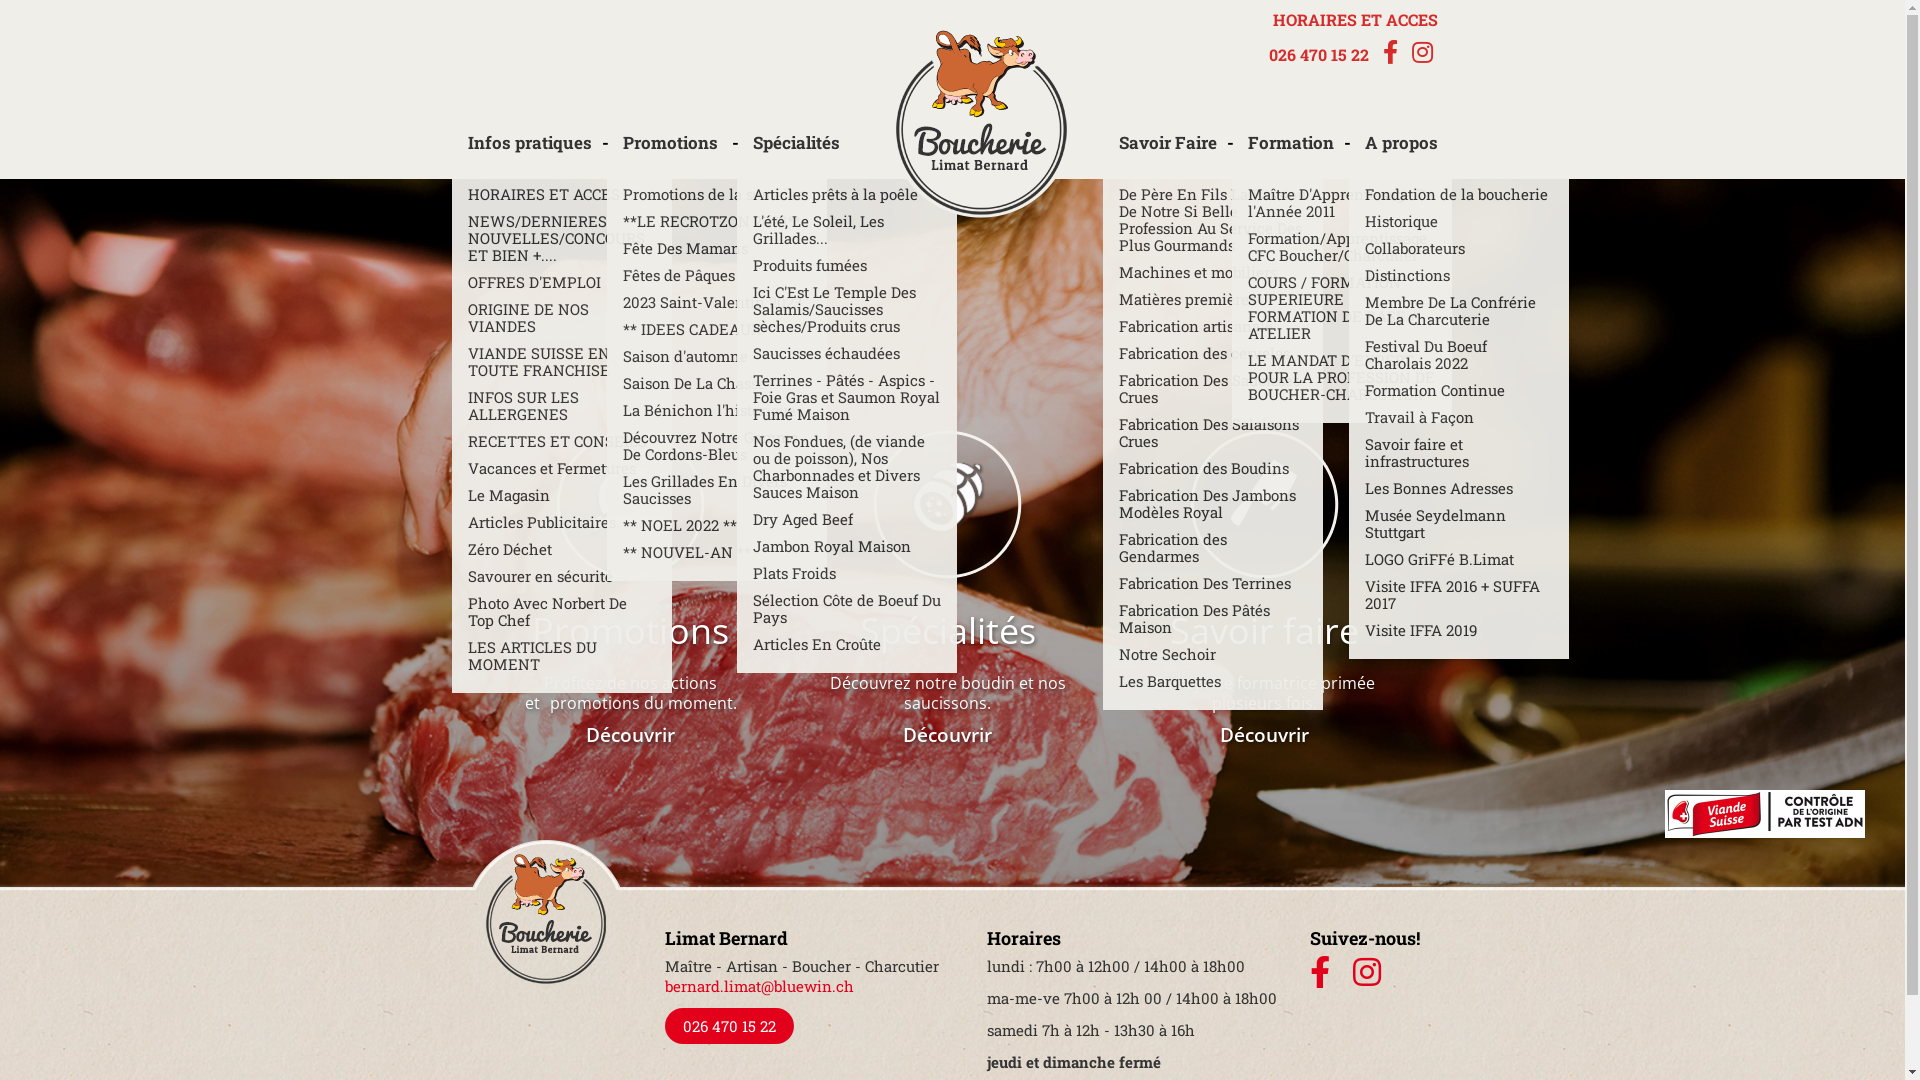 This screenshot has height=1080, width=1920. Describe the element at coordinates (1212, 326) in the screenshot. I see `Fabrication artisanale` at that location.